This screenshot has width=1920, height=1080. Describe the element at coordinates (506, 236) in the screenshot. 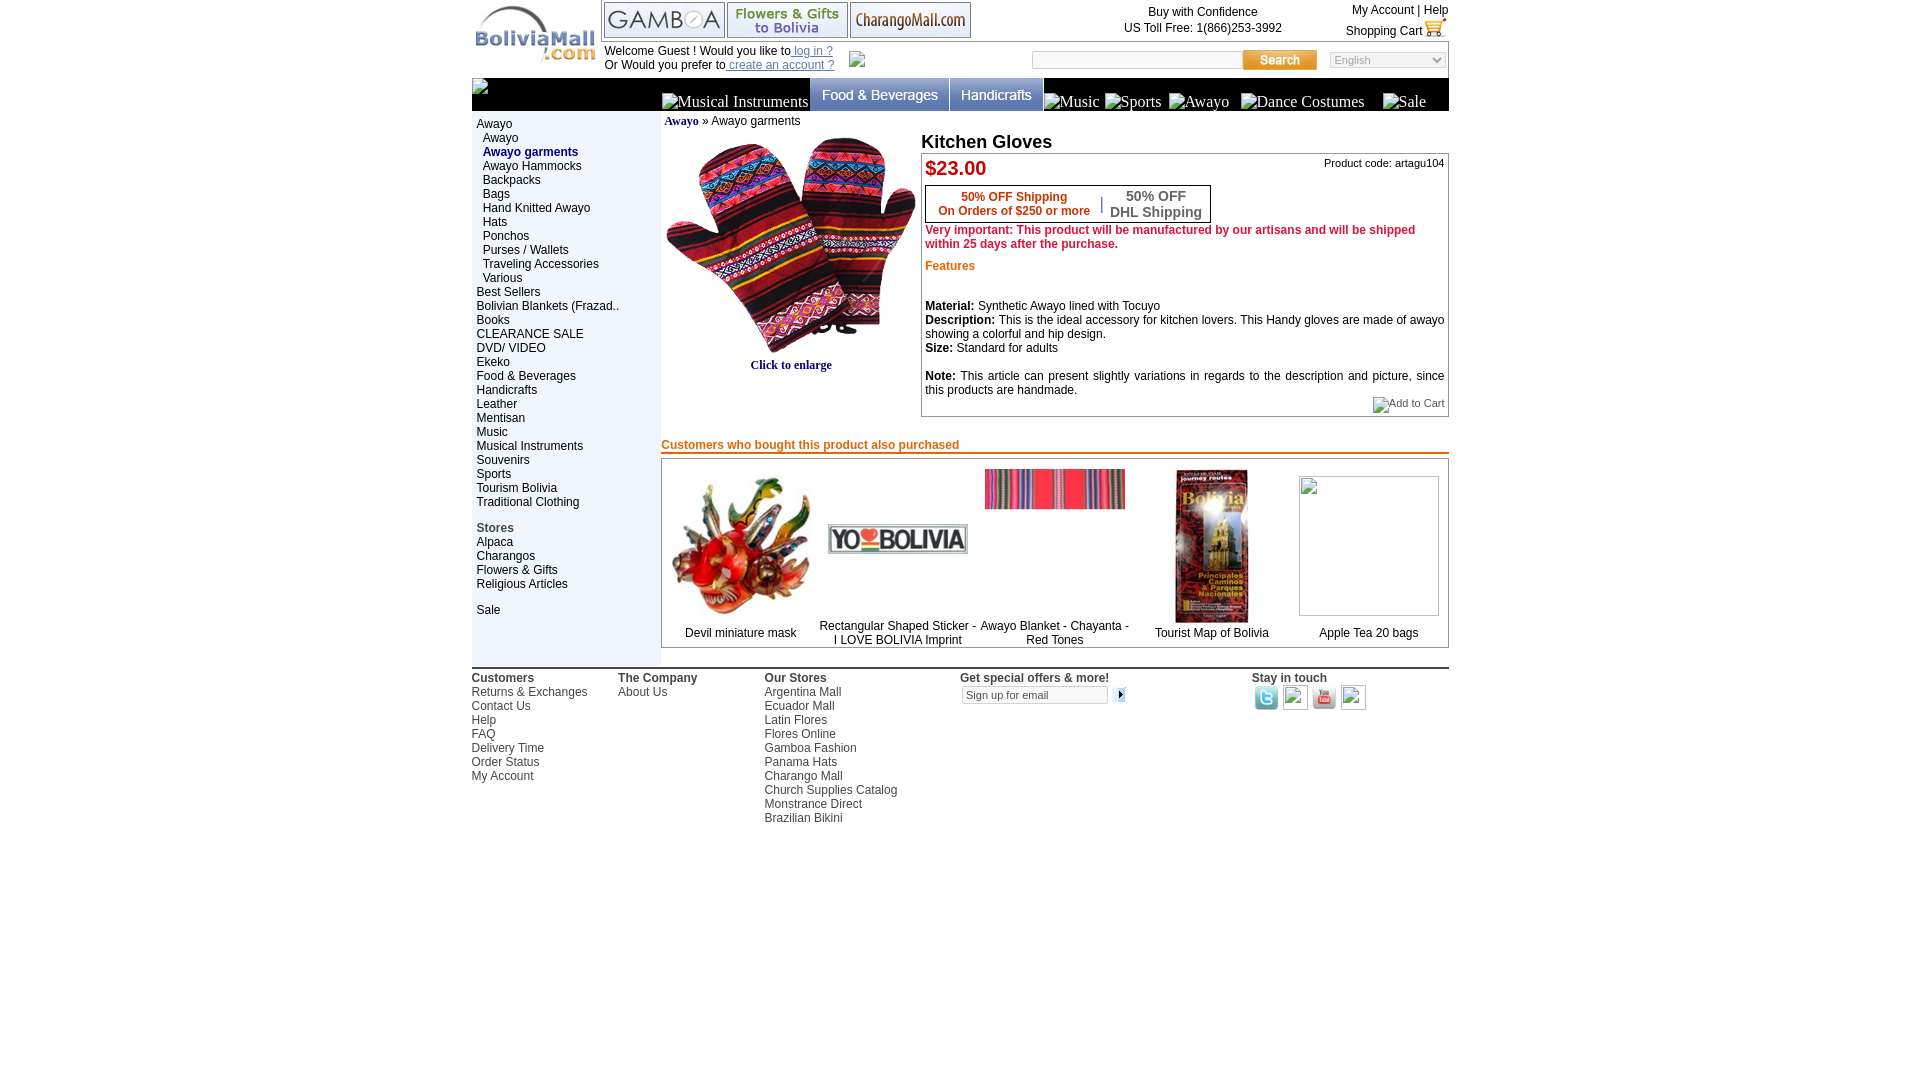

I see `Ponchos` at that location.